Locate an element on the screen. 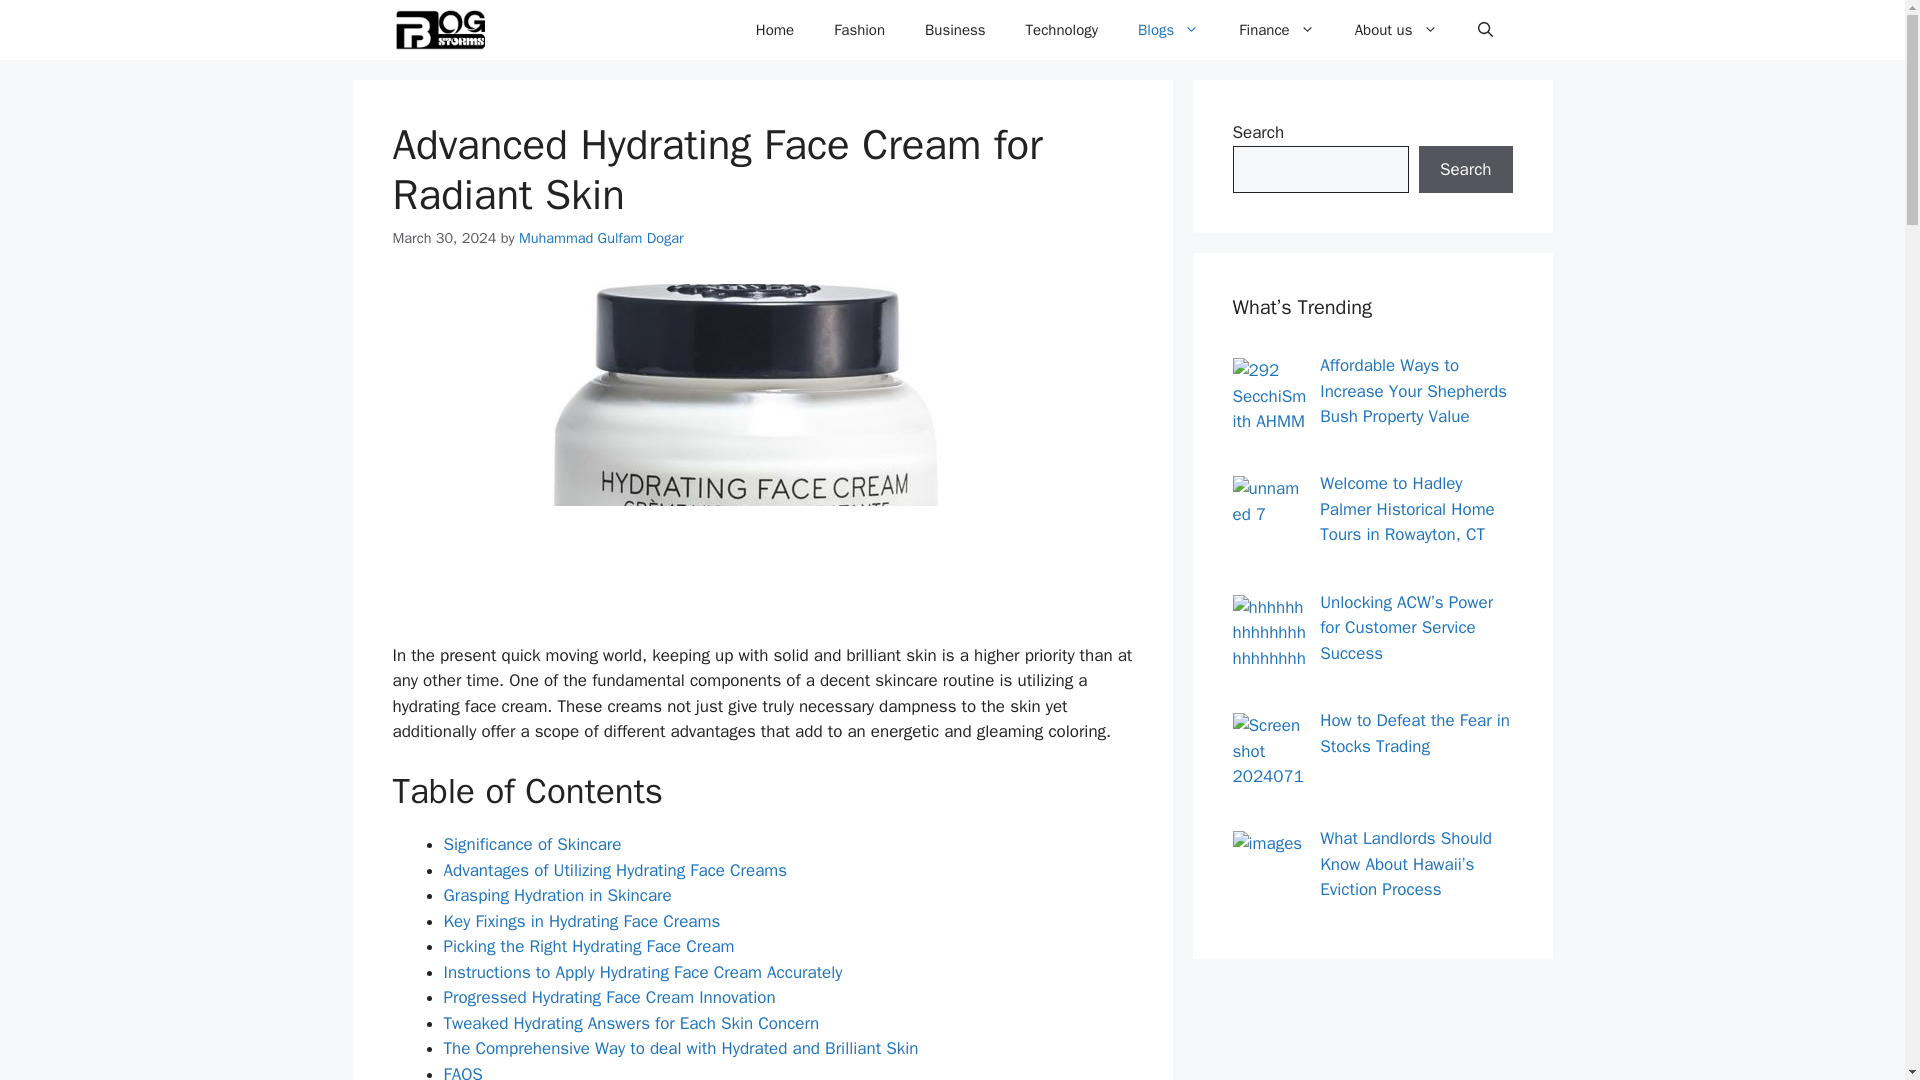 The height and width of the screenshot is (1080, 1920). blogstorms is located at coordinates (439, 30).